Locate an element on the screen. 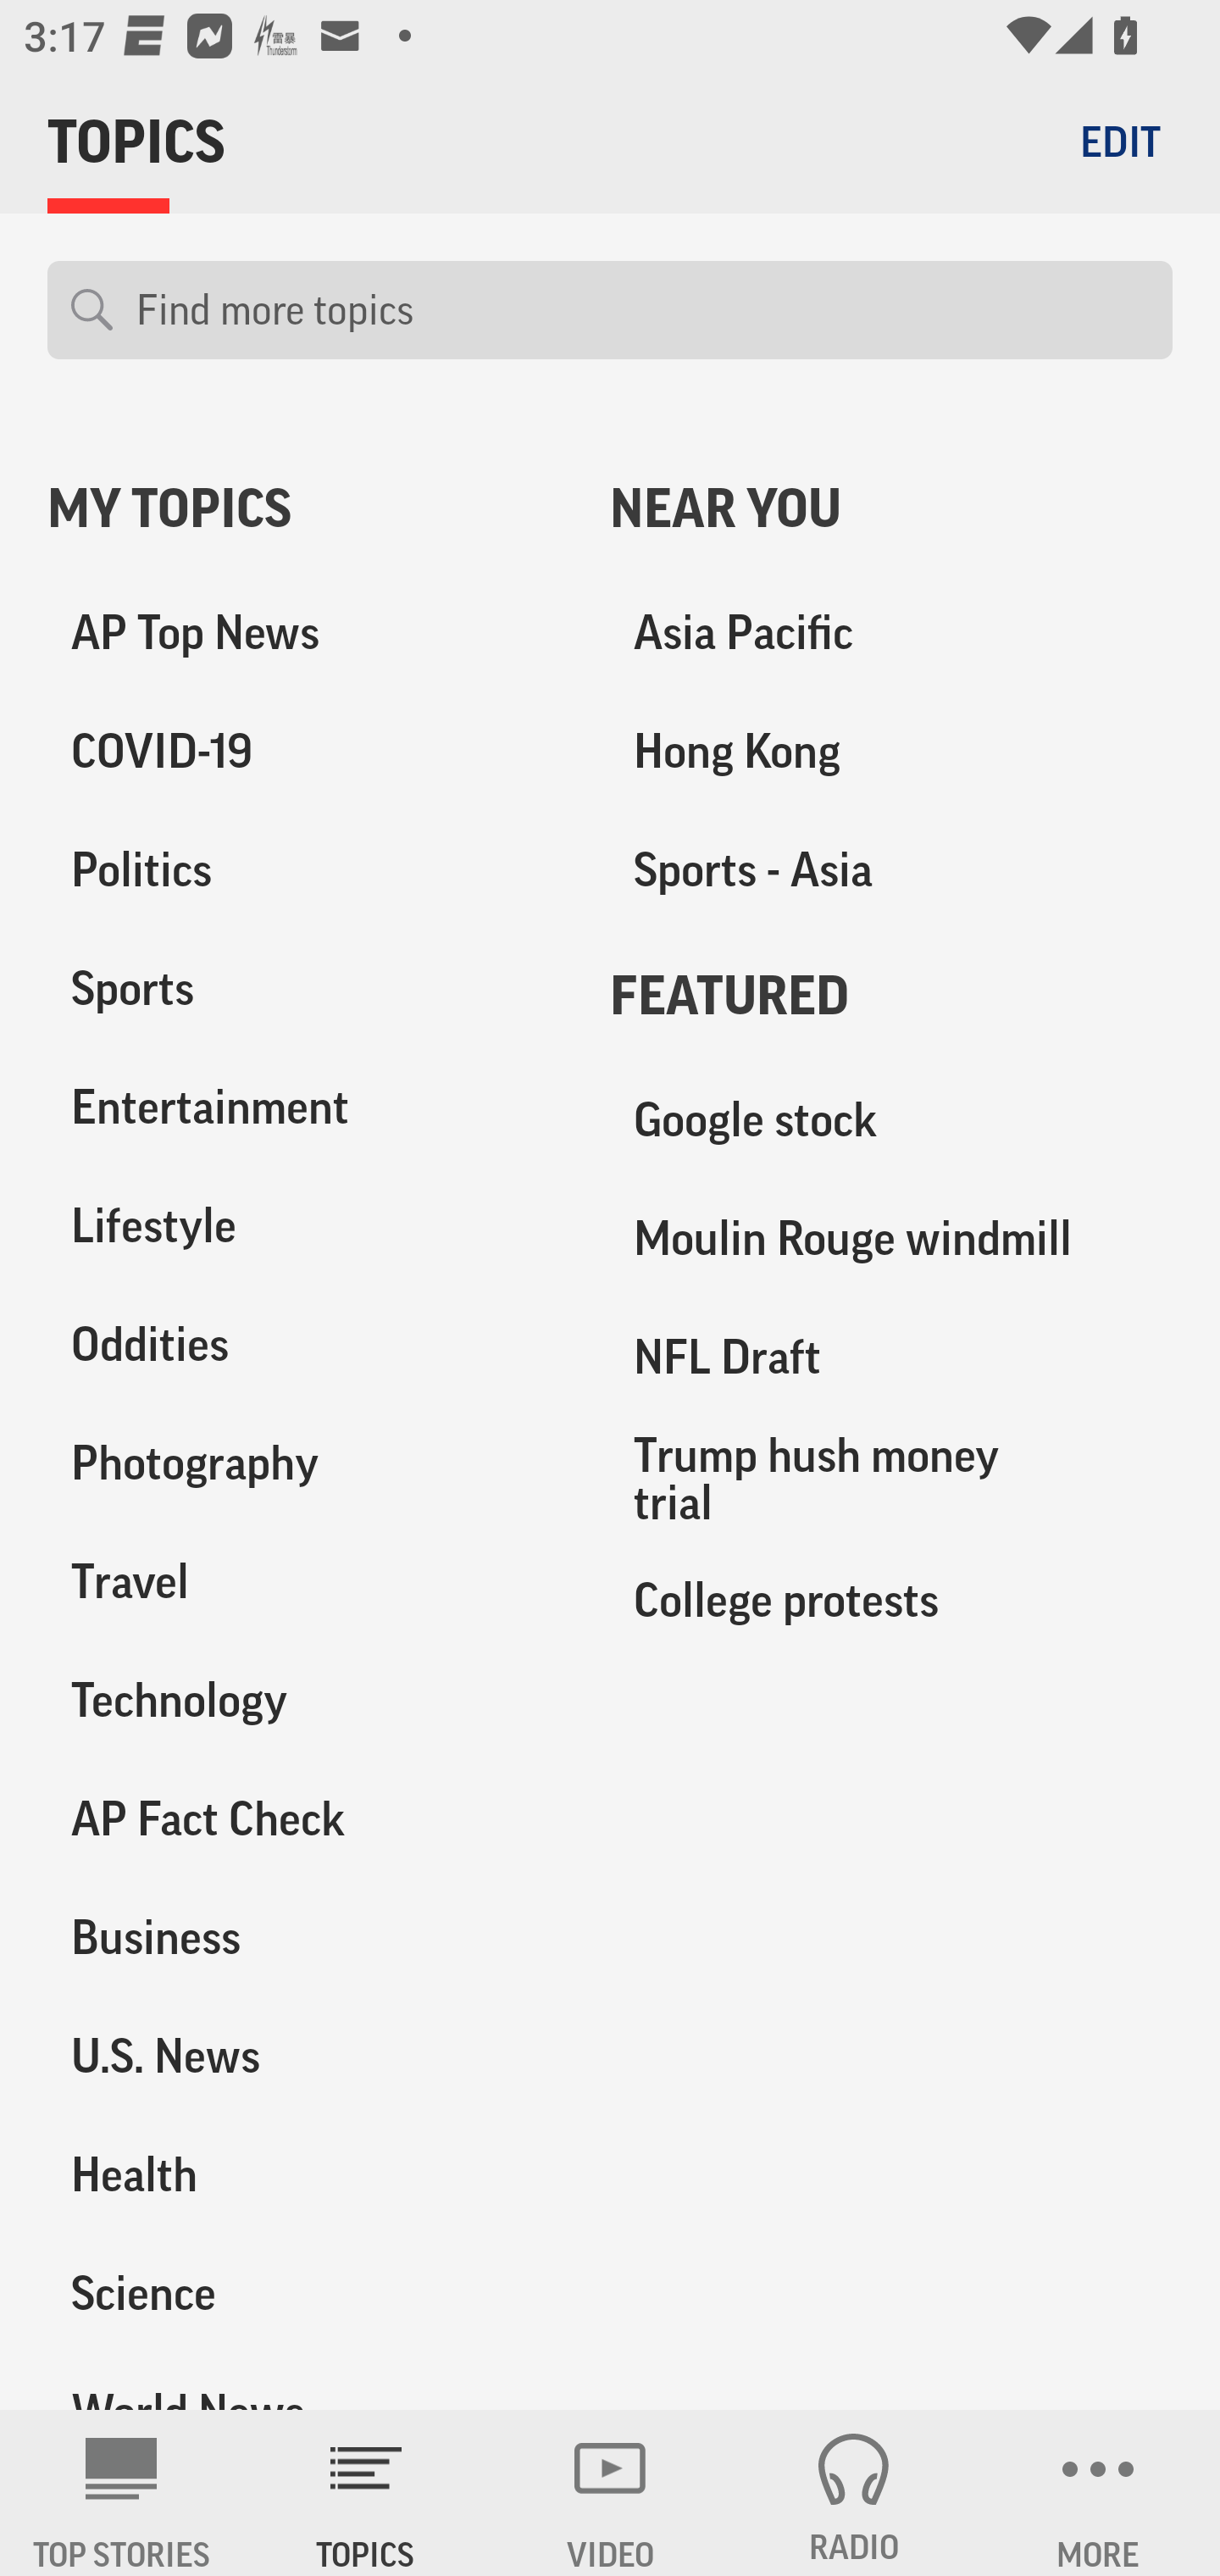  Google stock is located at coordinates (891, 1120).